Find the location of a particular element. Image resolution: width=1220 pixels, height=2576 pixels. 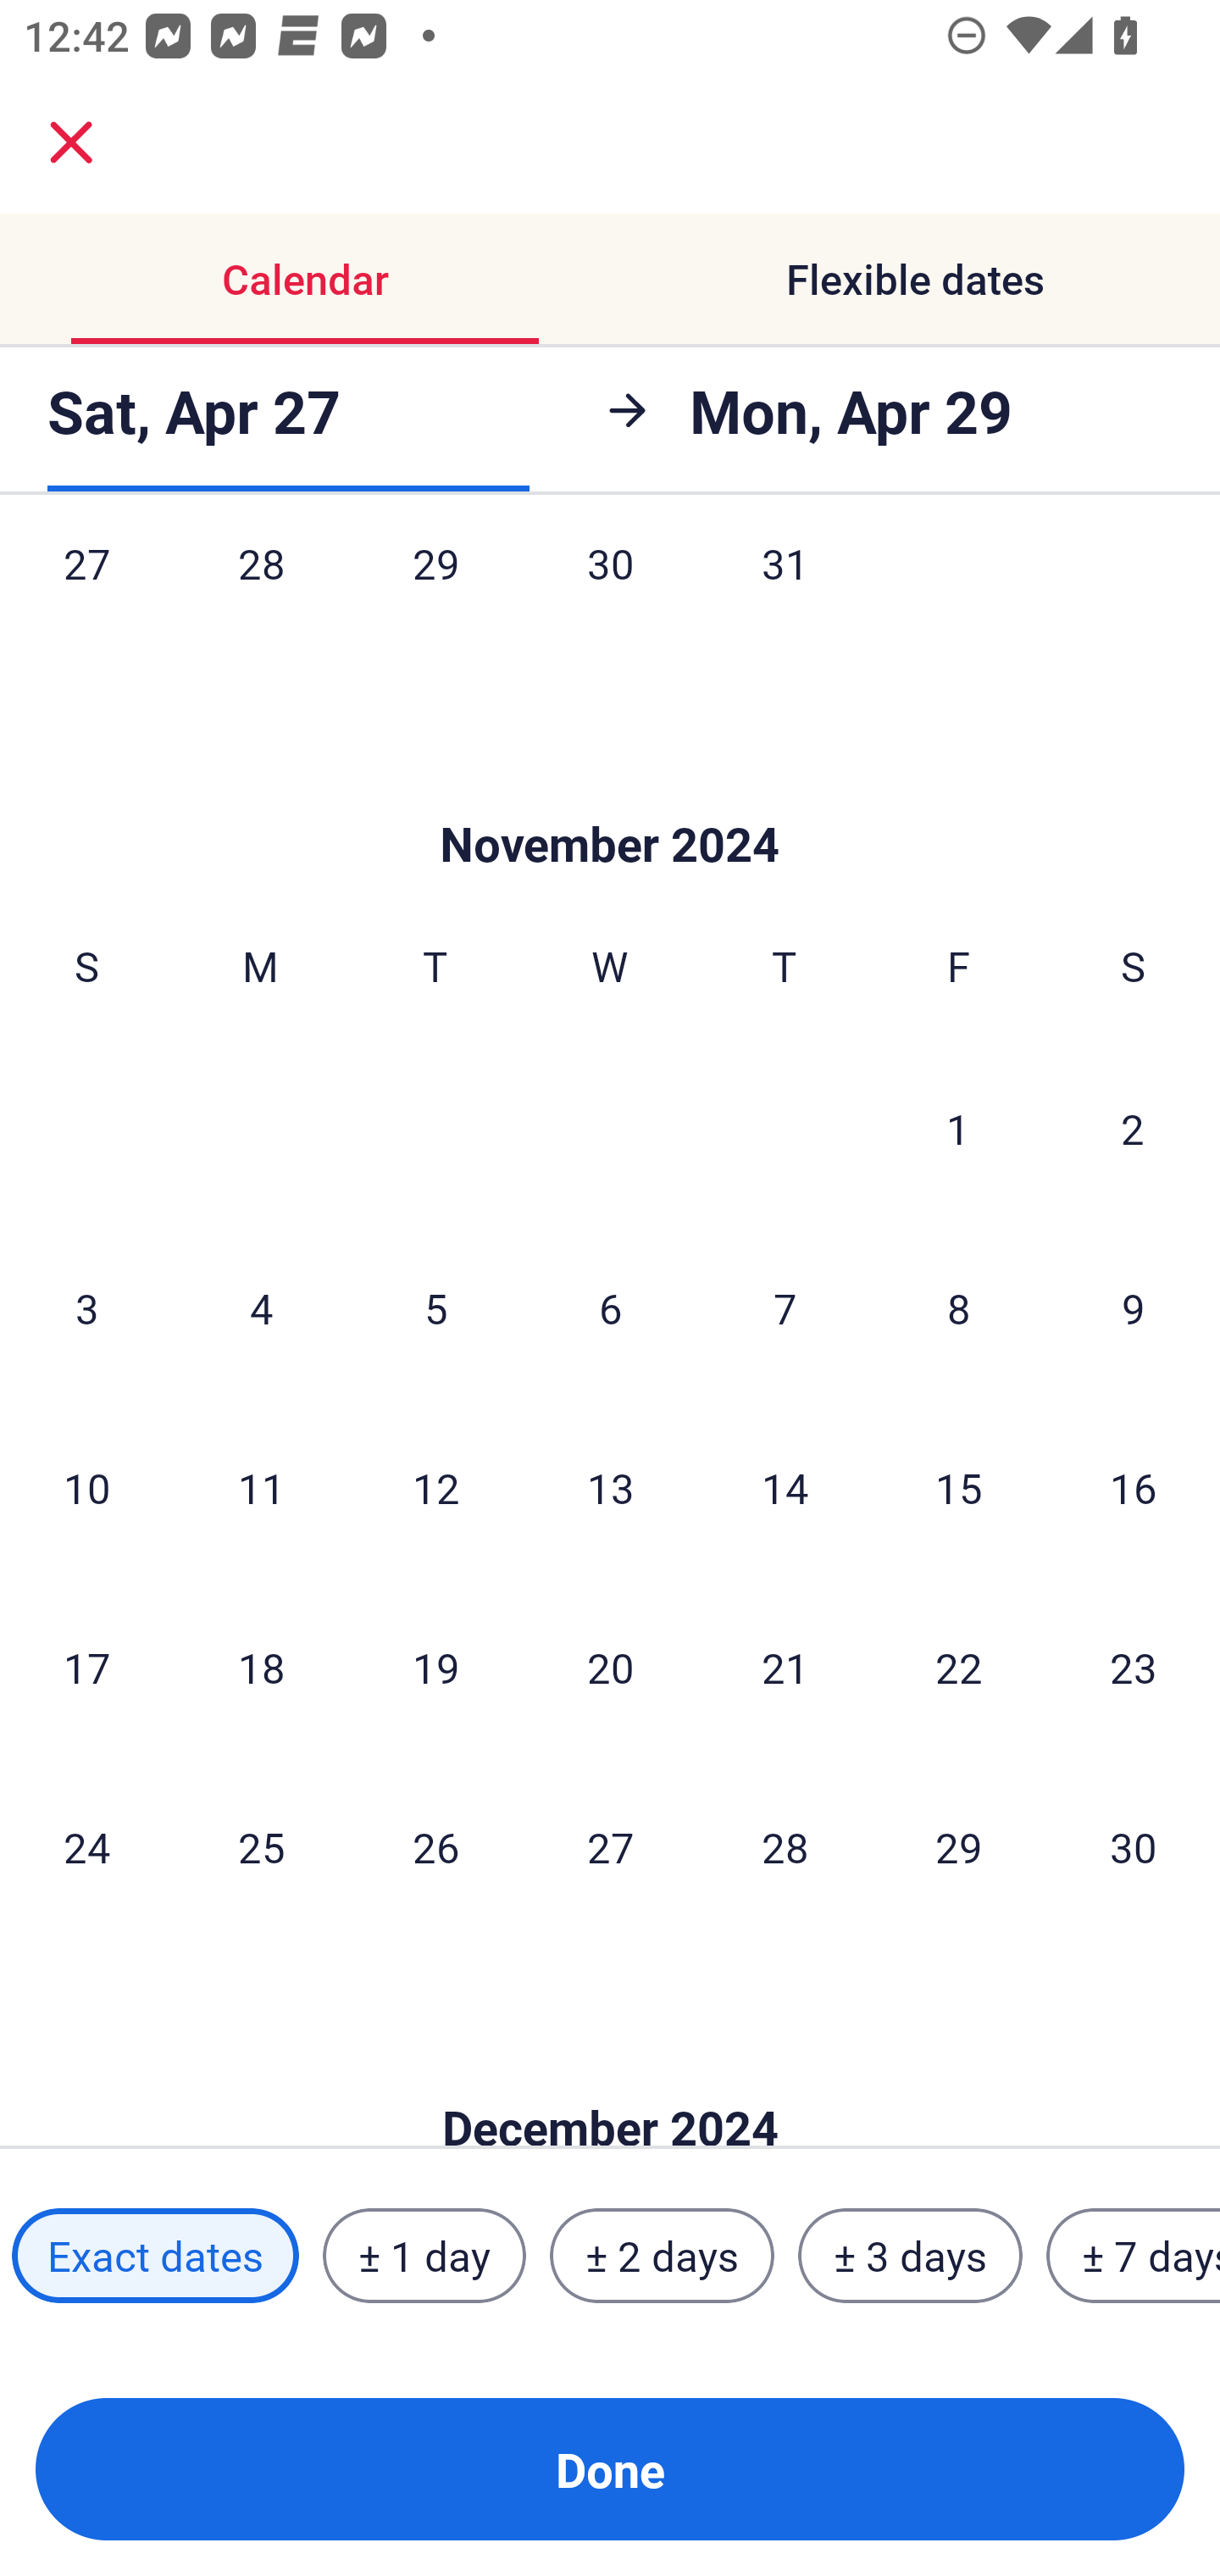

± 2 days is located at coordinates (663, 2255).